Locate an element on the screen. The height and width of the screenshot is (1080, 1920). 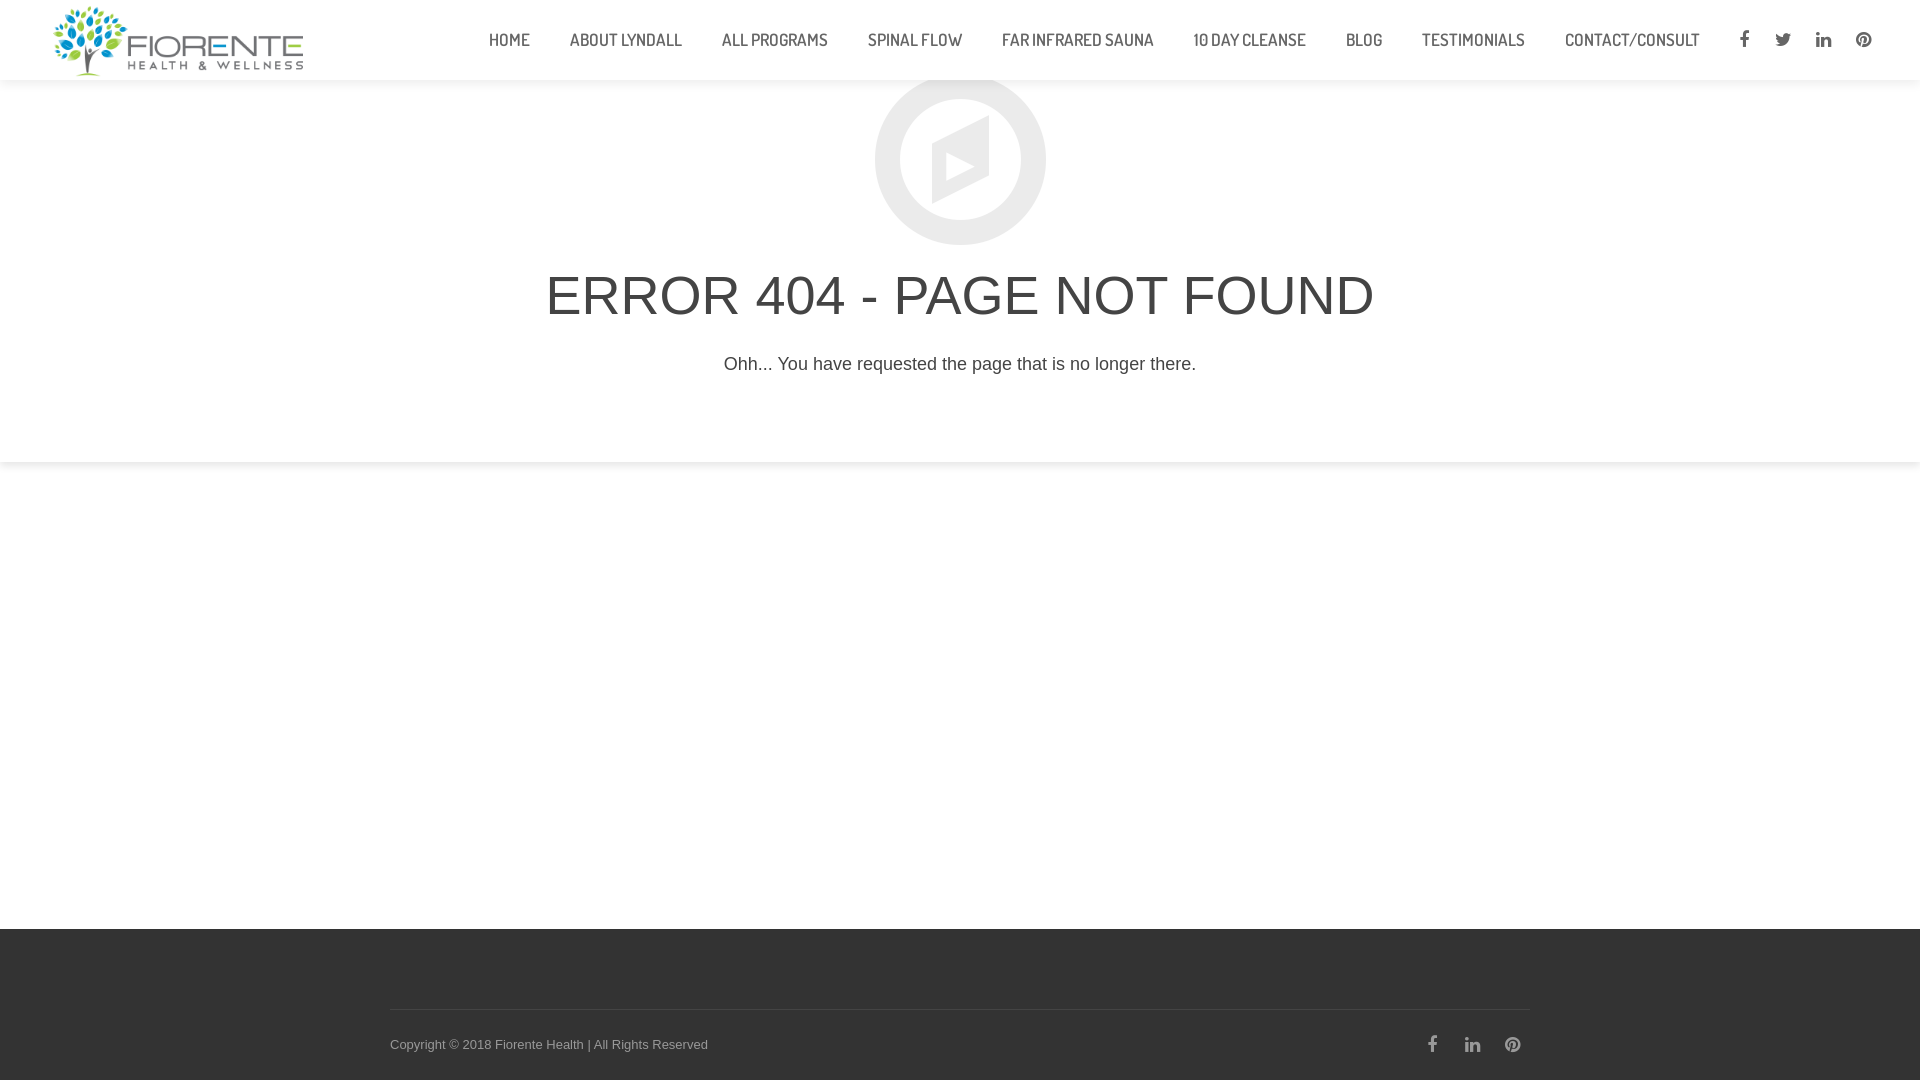
HOME is located at coordinates (510, 40).